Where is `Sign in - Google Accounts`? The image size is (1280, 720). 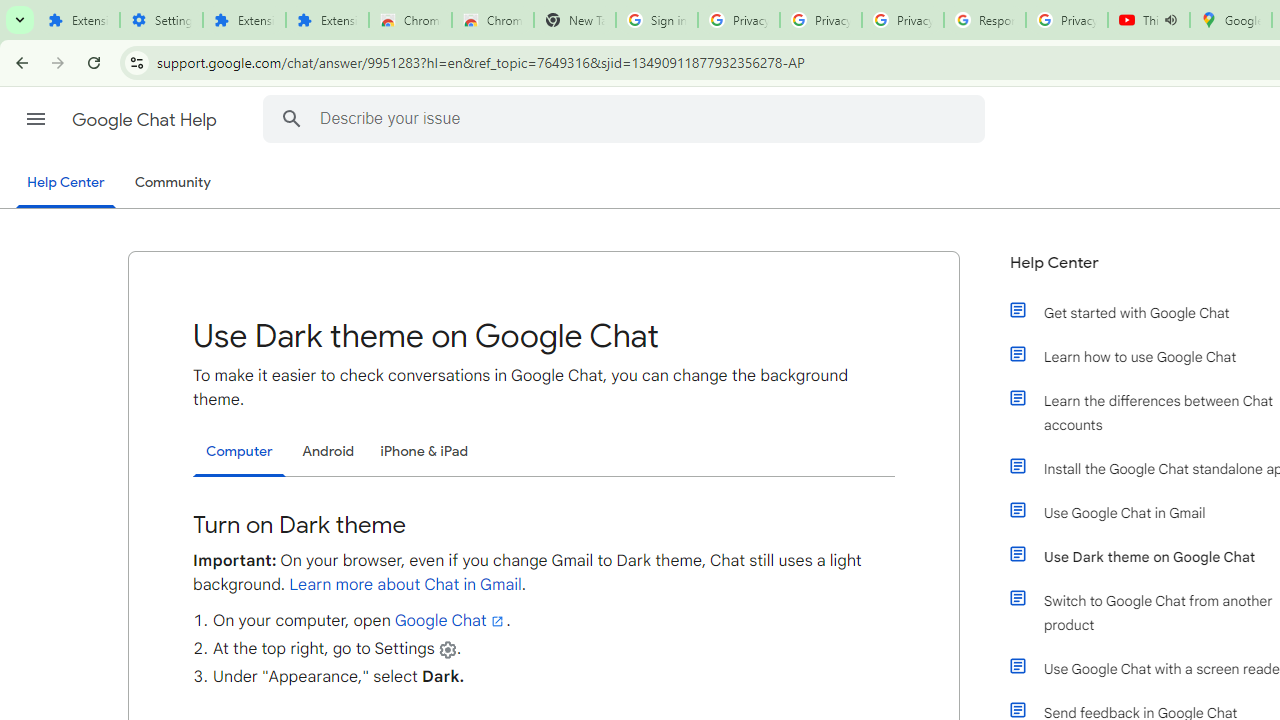 Sign in - Google Accounts is located at coordinates (656, 20).